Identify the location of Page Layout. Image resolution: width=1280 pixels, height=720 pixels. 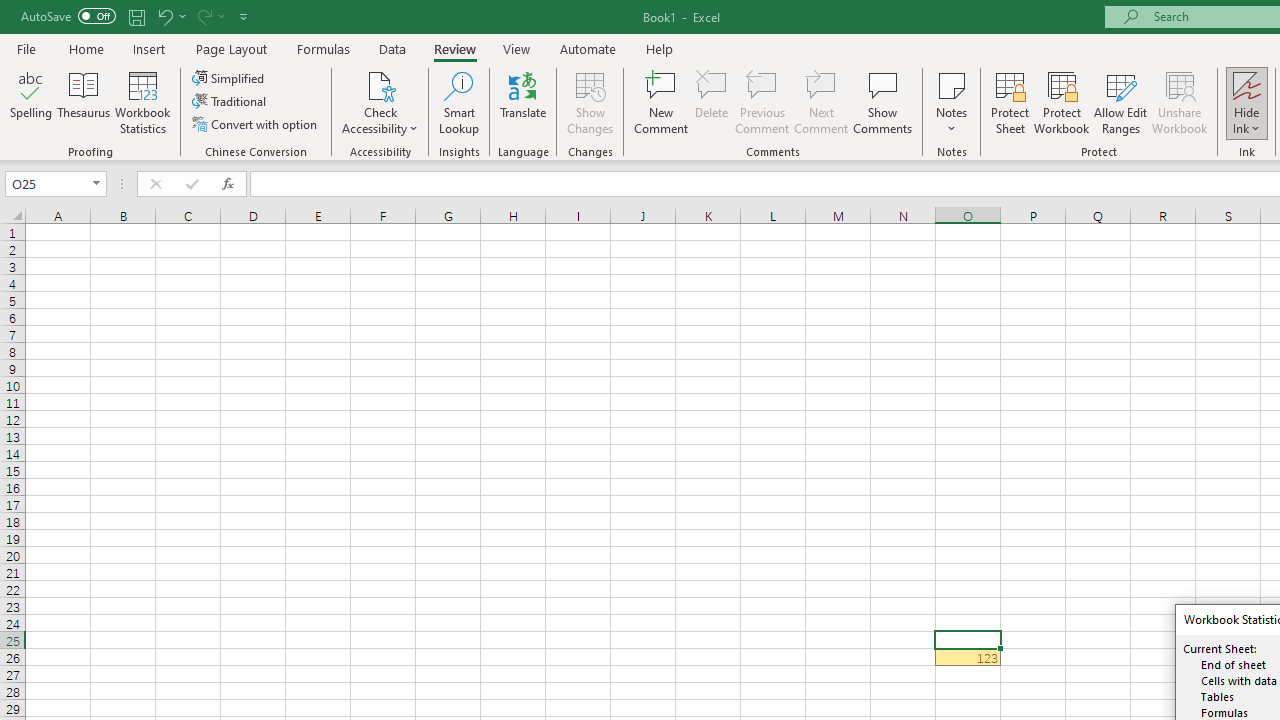
(230, 48).